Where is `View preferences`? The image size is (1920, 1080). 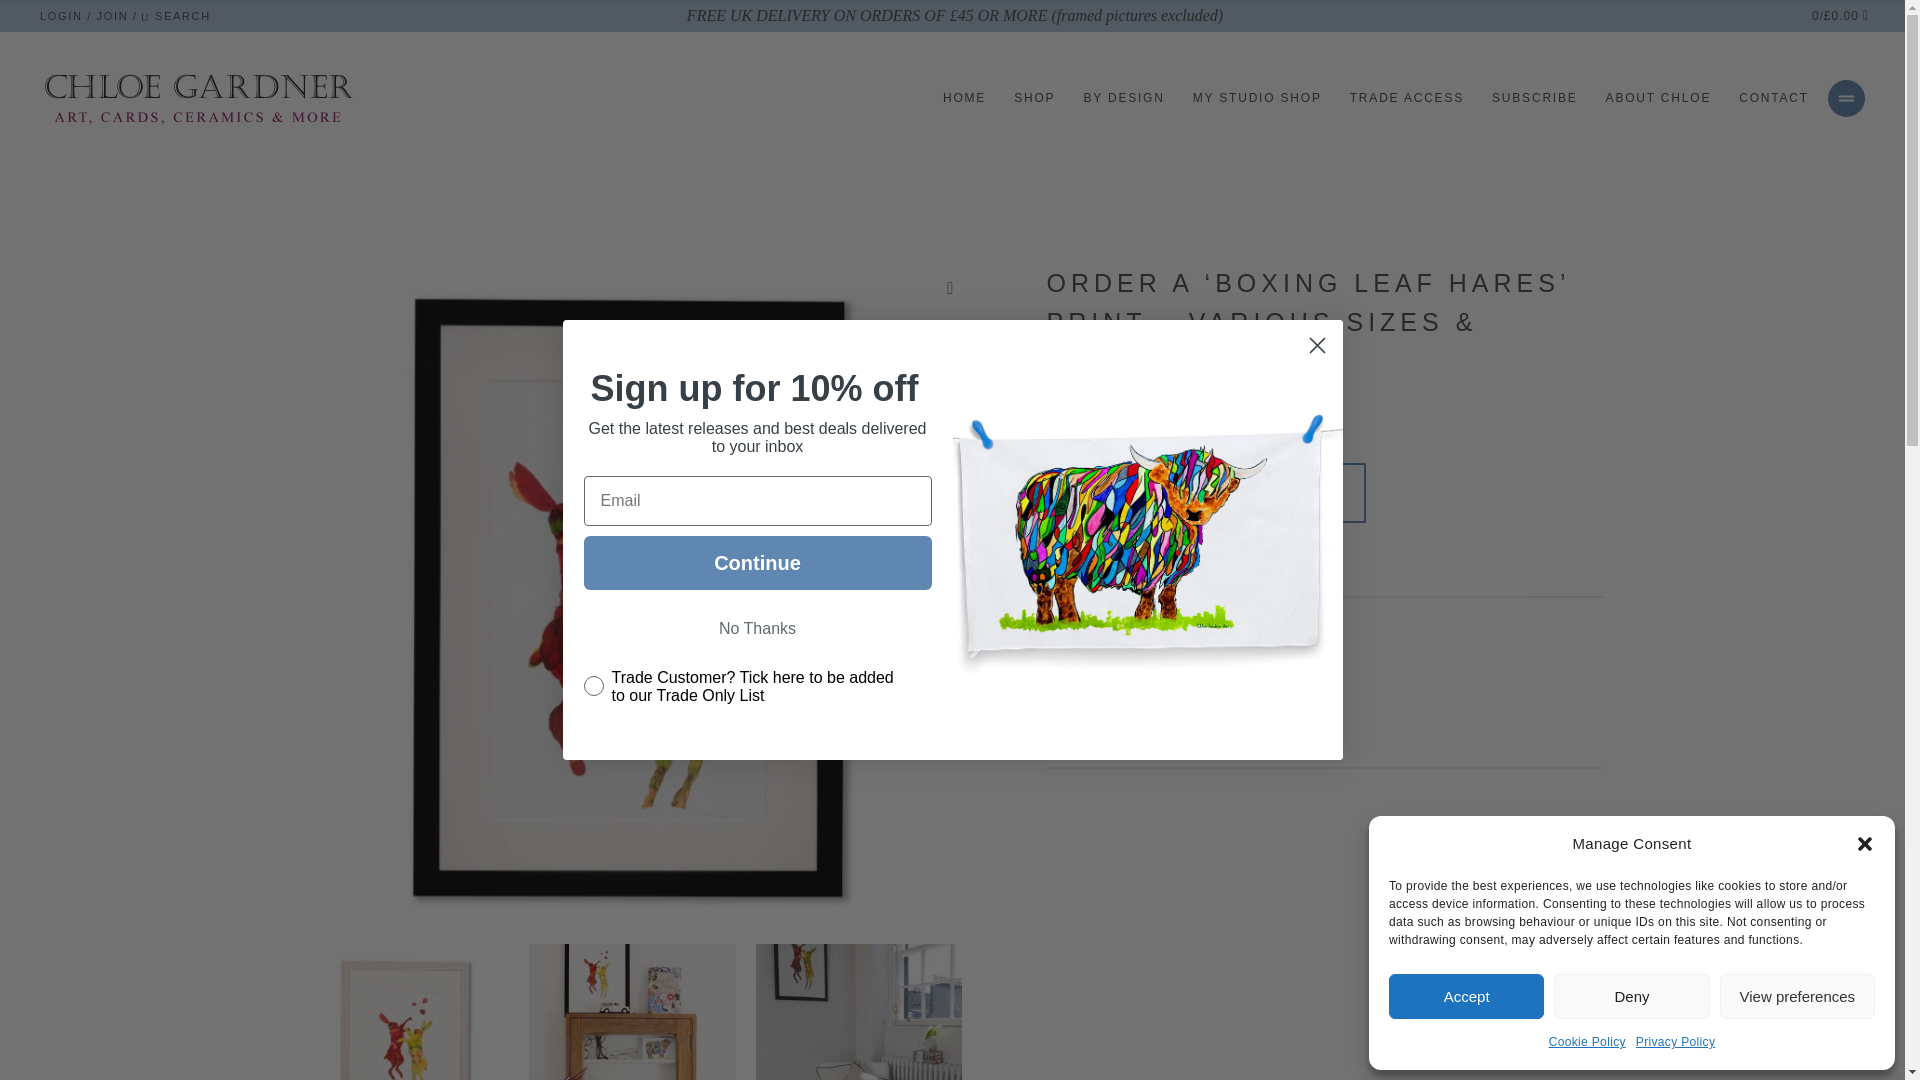
View preferences is located at coordinates (1798, 996).